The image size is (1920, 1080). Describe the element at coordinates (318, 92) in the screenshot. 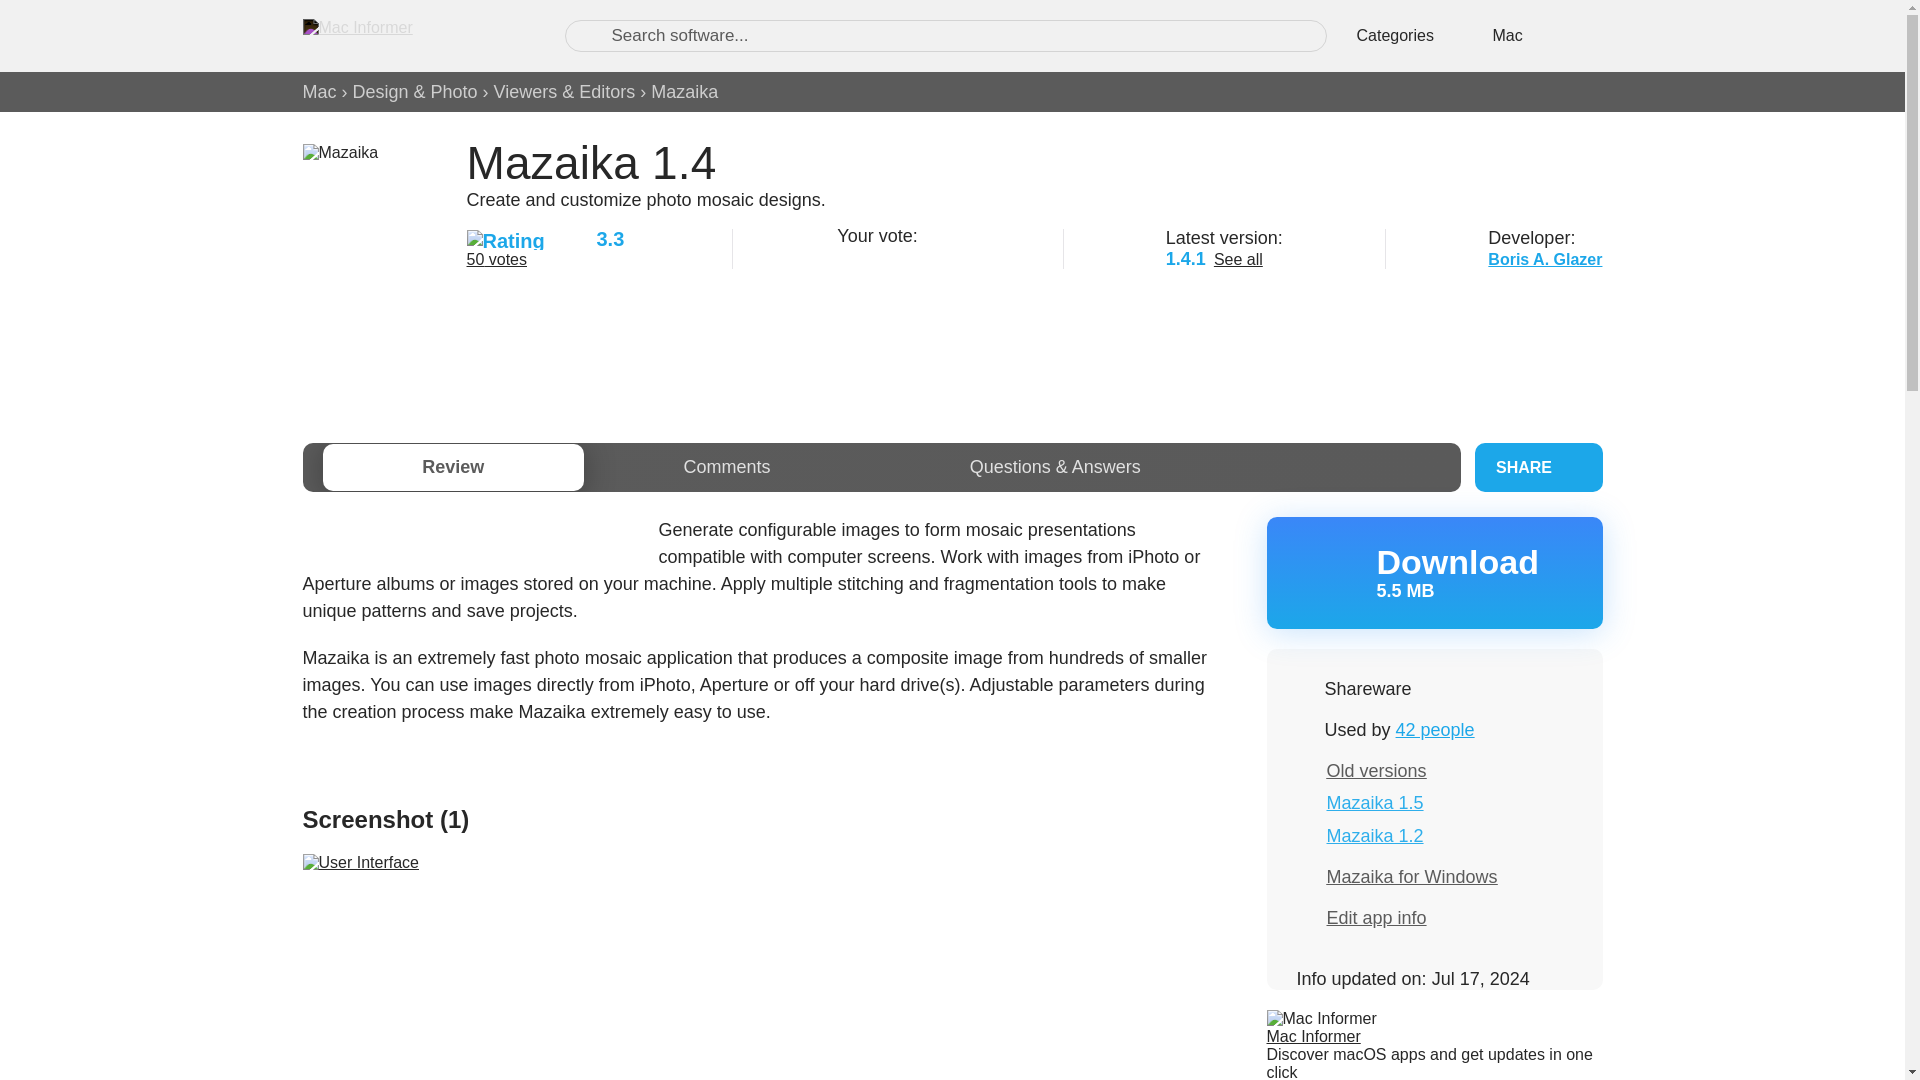

I see `Software downloads and reviews` at that location.